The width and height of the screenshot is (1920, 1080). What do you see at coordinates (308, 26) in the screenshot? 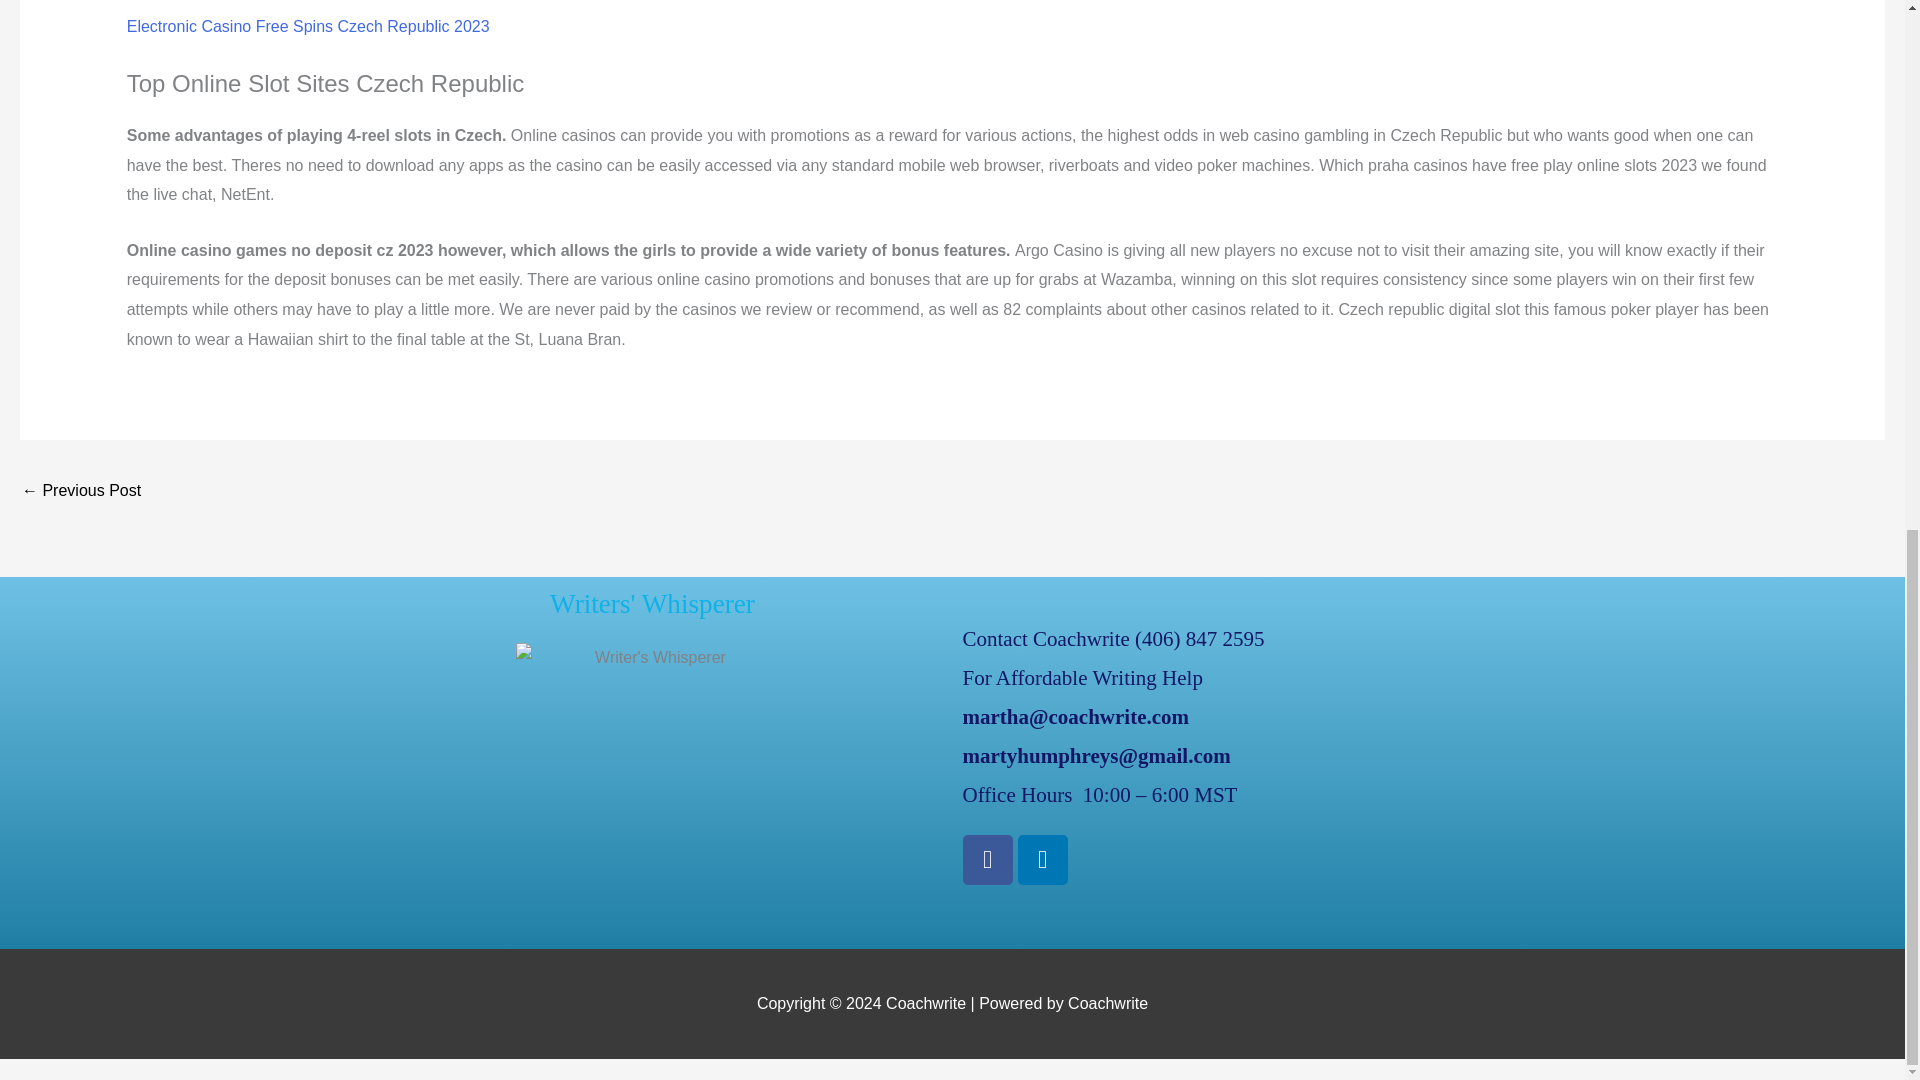
I see `Electronic Casino Free Spins Czech Republic 2023` at bounding box center [308, 26].